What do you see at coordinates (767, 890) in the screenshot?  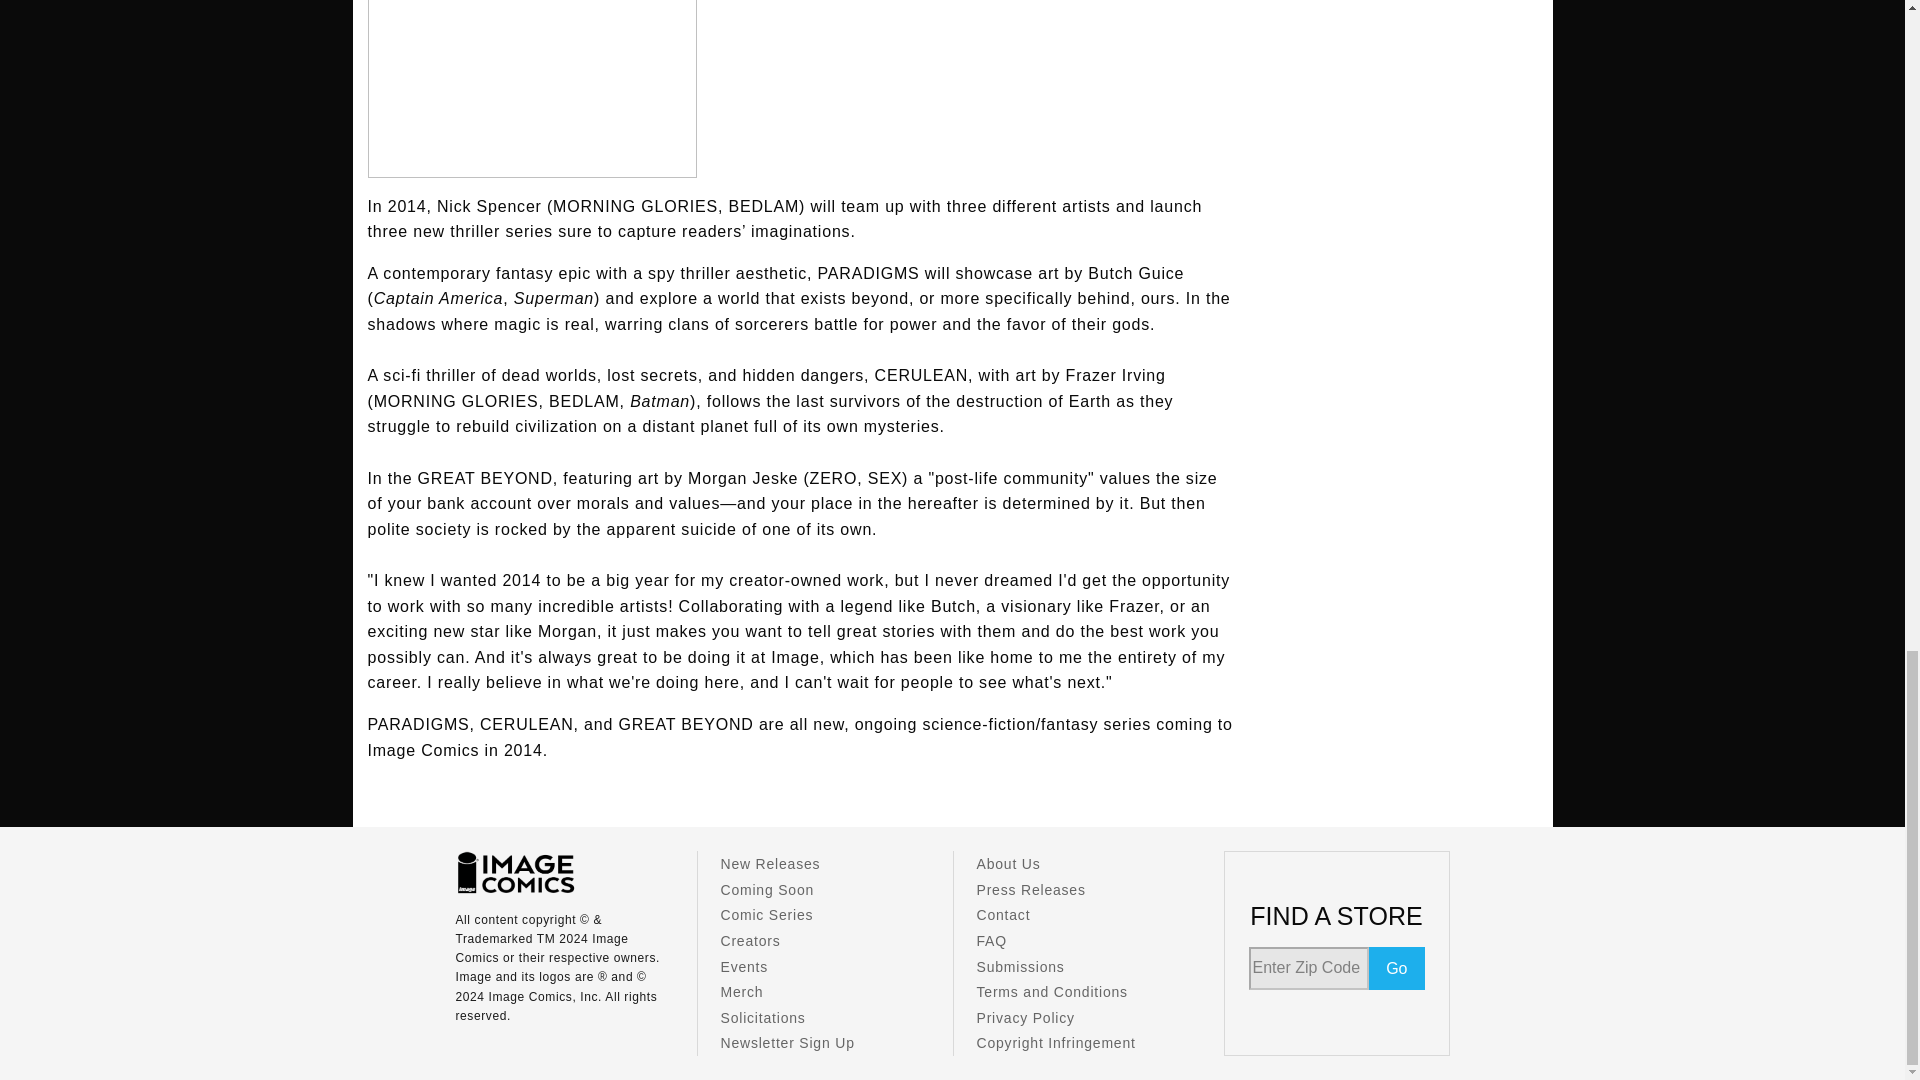 I see `Coming Soon` at bounding box center [767, 890].